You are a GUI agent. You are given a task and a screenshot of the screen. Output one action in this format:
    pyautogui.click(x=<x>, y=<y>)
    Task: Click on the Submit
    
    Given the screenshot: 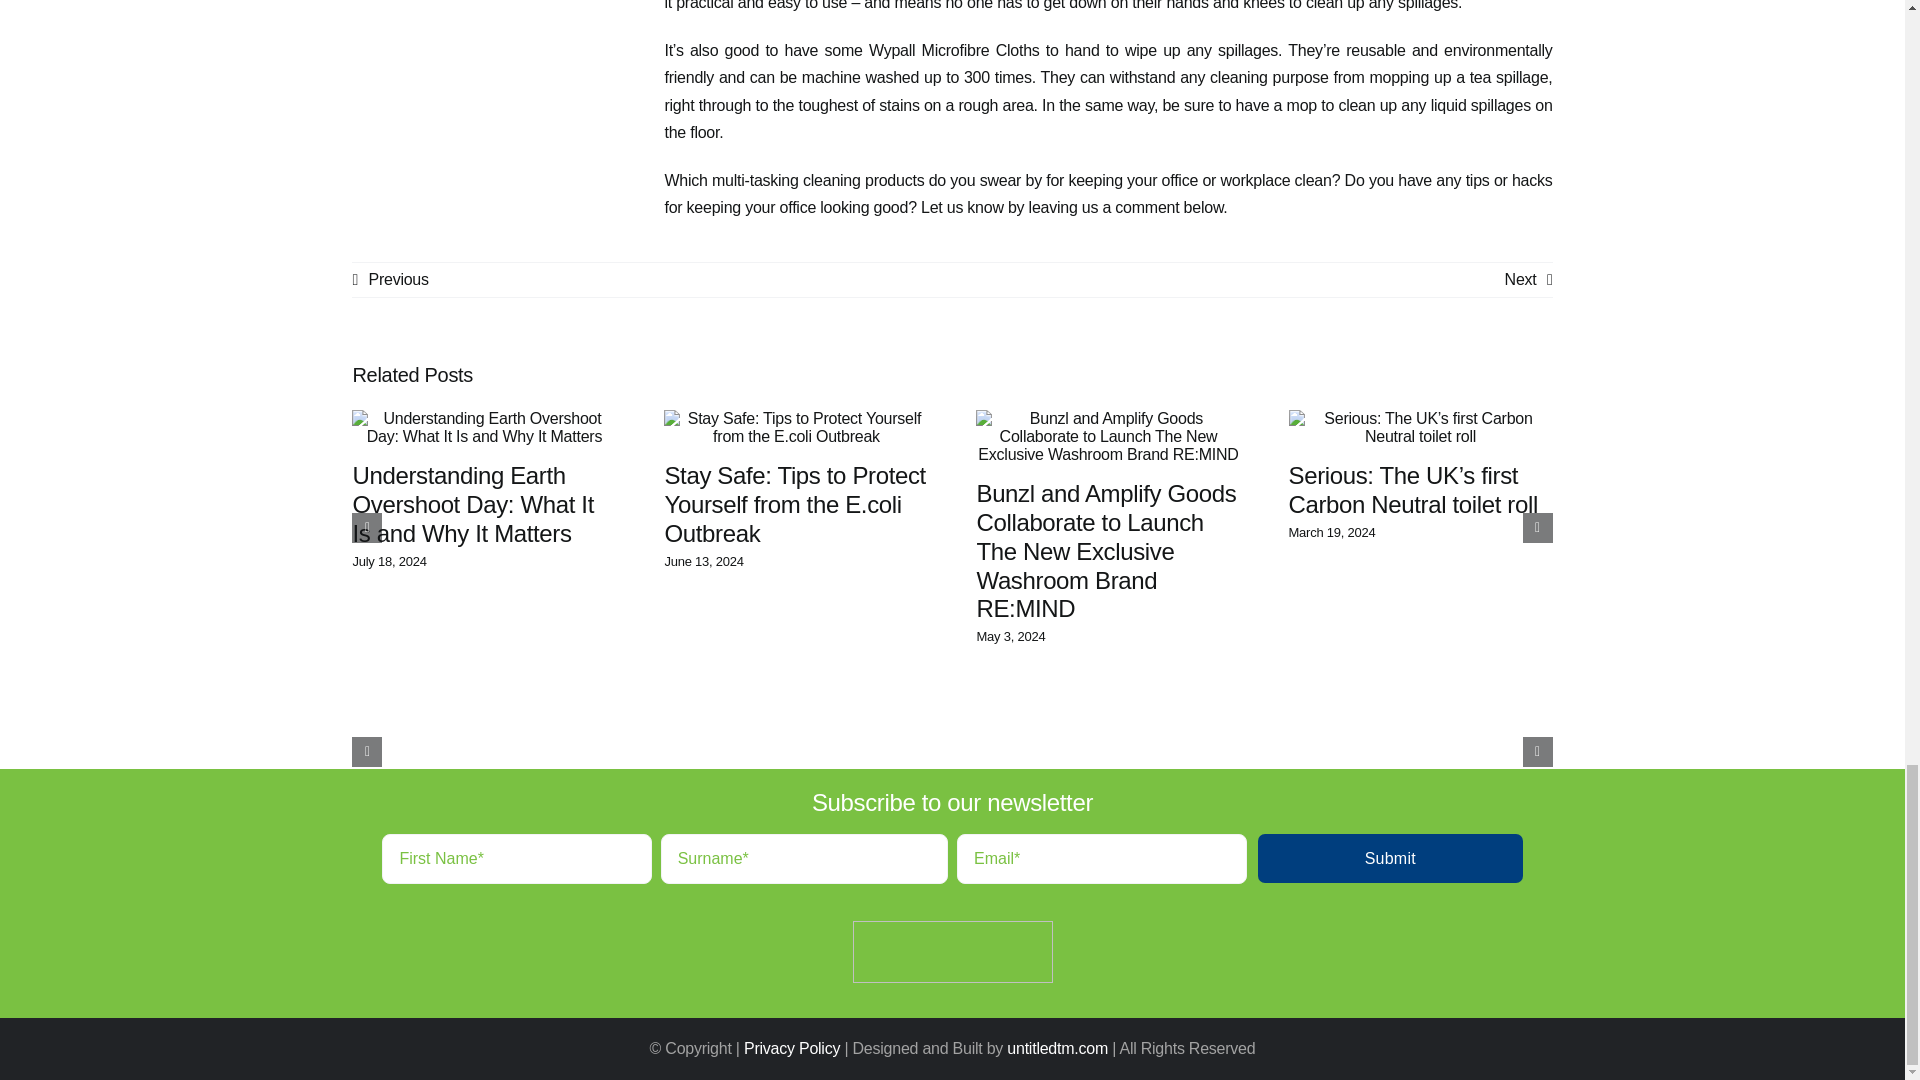 What is the action you would take?
    pyautogui.click(x=951, y=858)
    